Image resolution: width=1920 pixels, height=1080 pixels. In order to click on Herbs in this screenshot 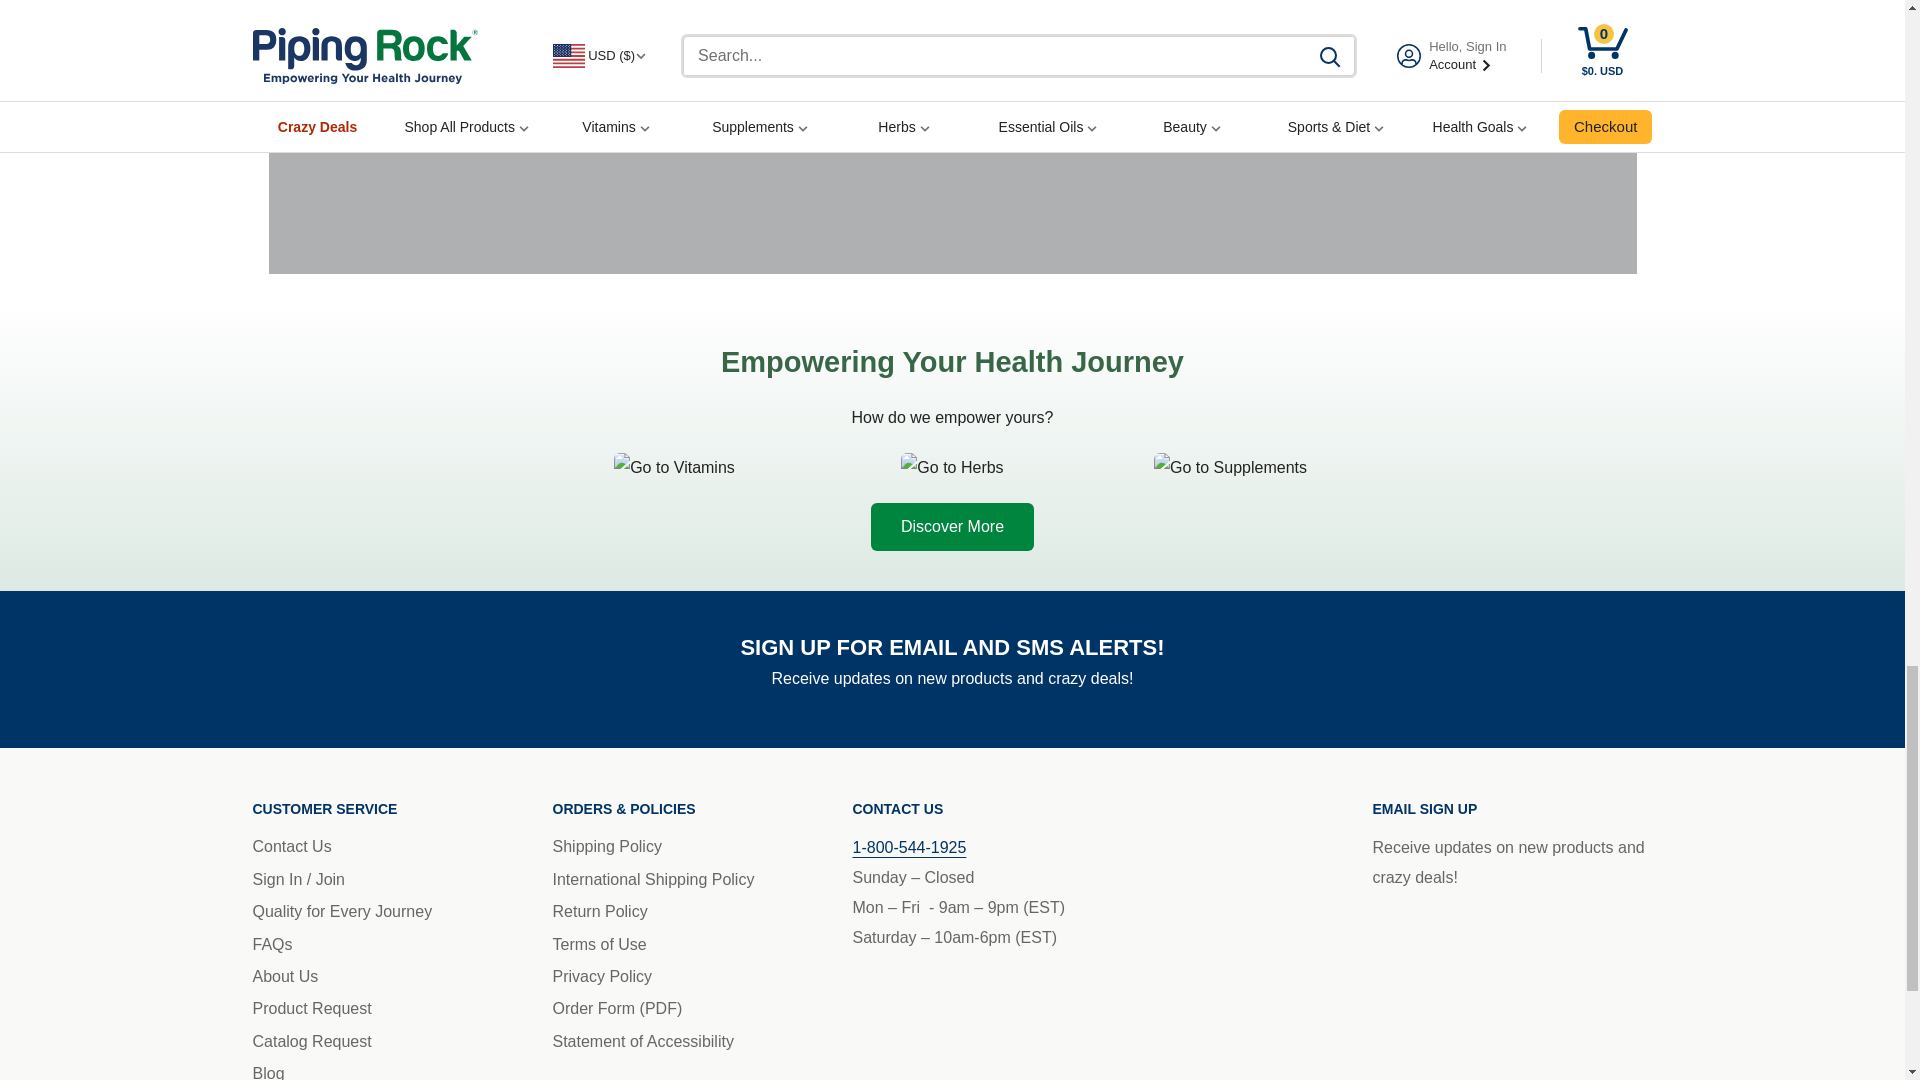, I will do `click(952, 467)`.